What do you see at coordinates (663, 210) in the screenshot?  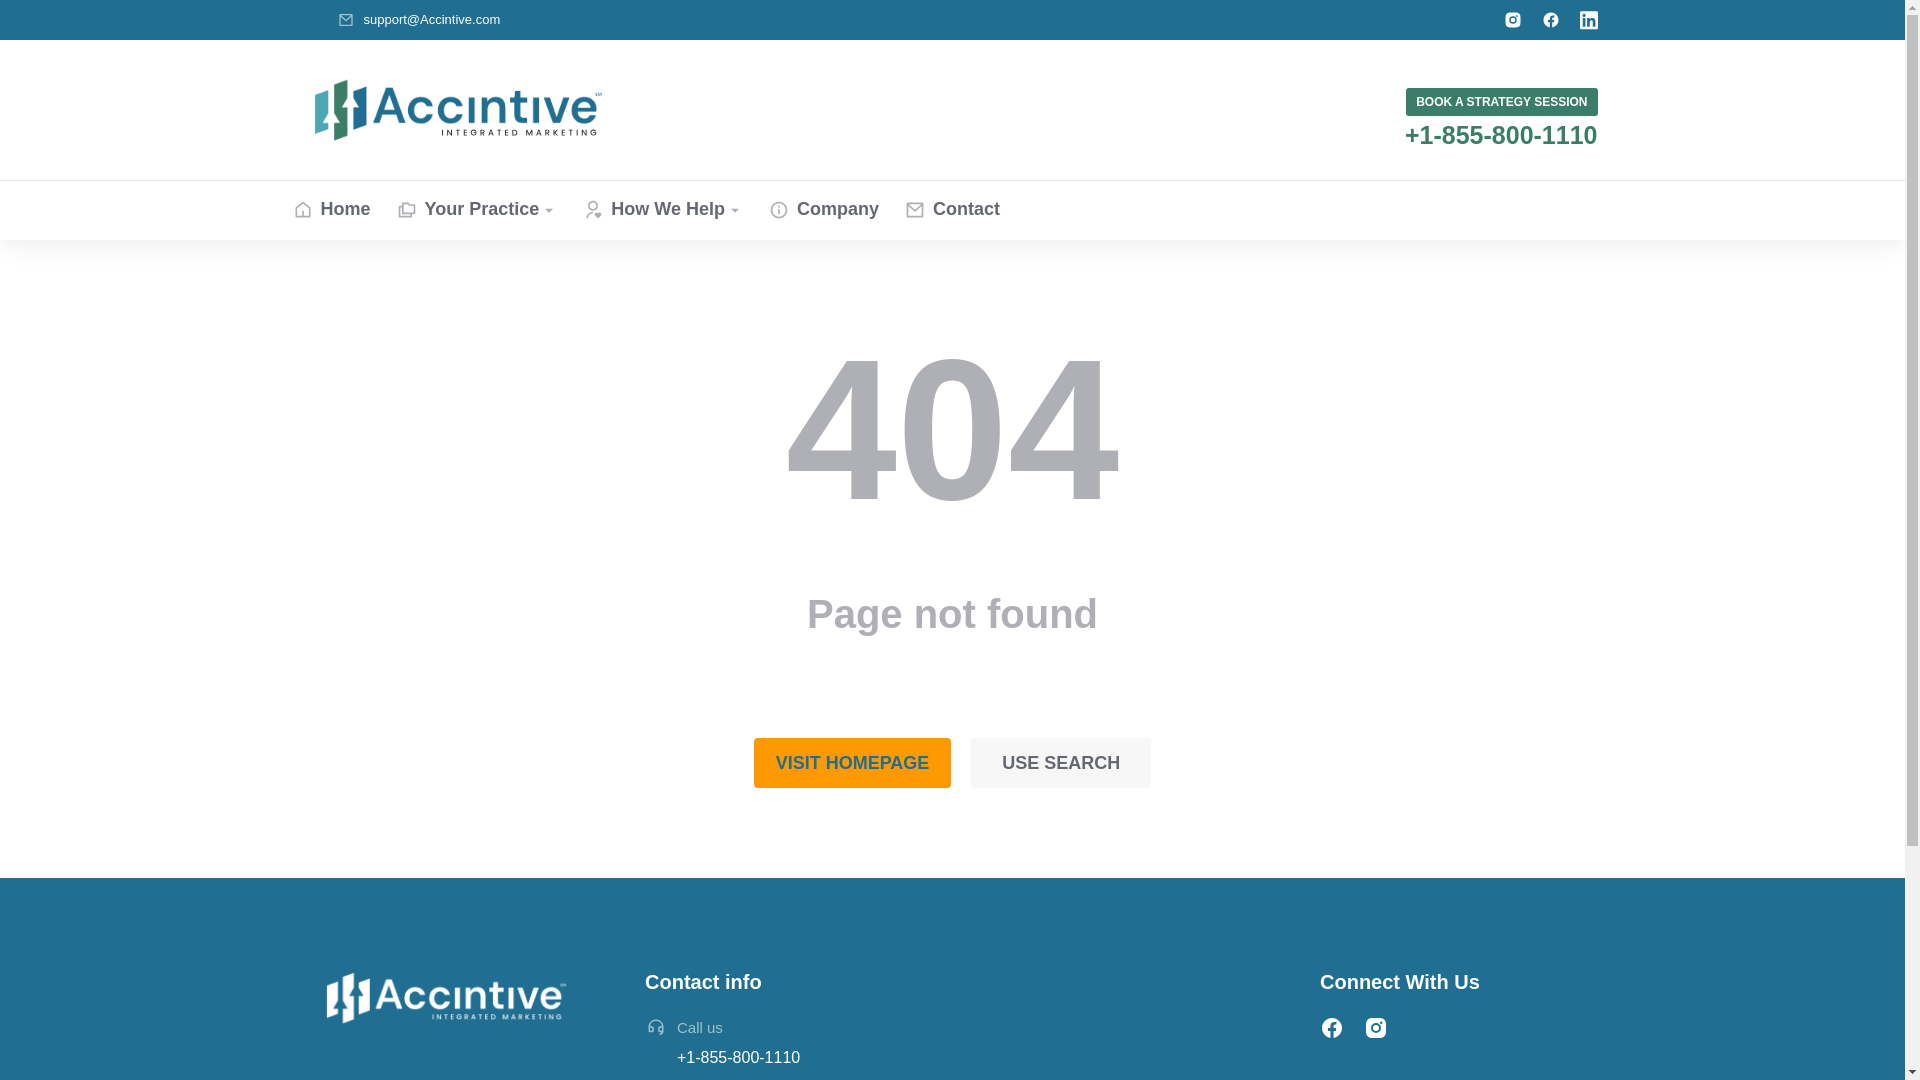 I see `How We Help` at bounding box center [663, 210].